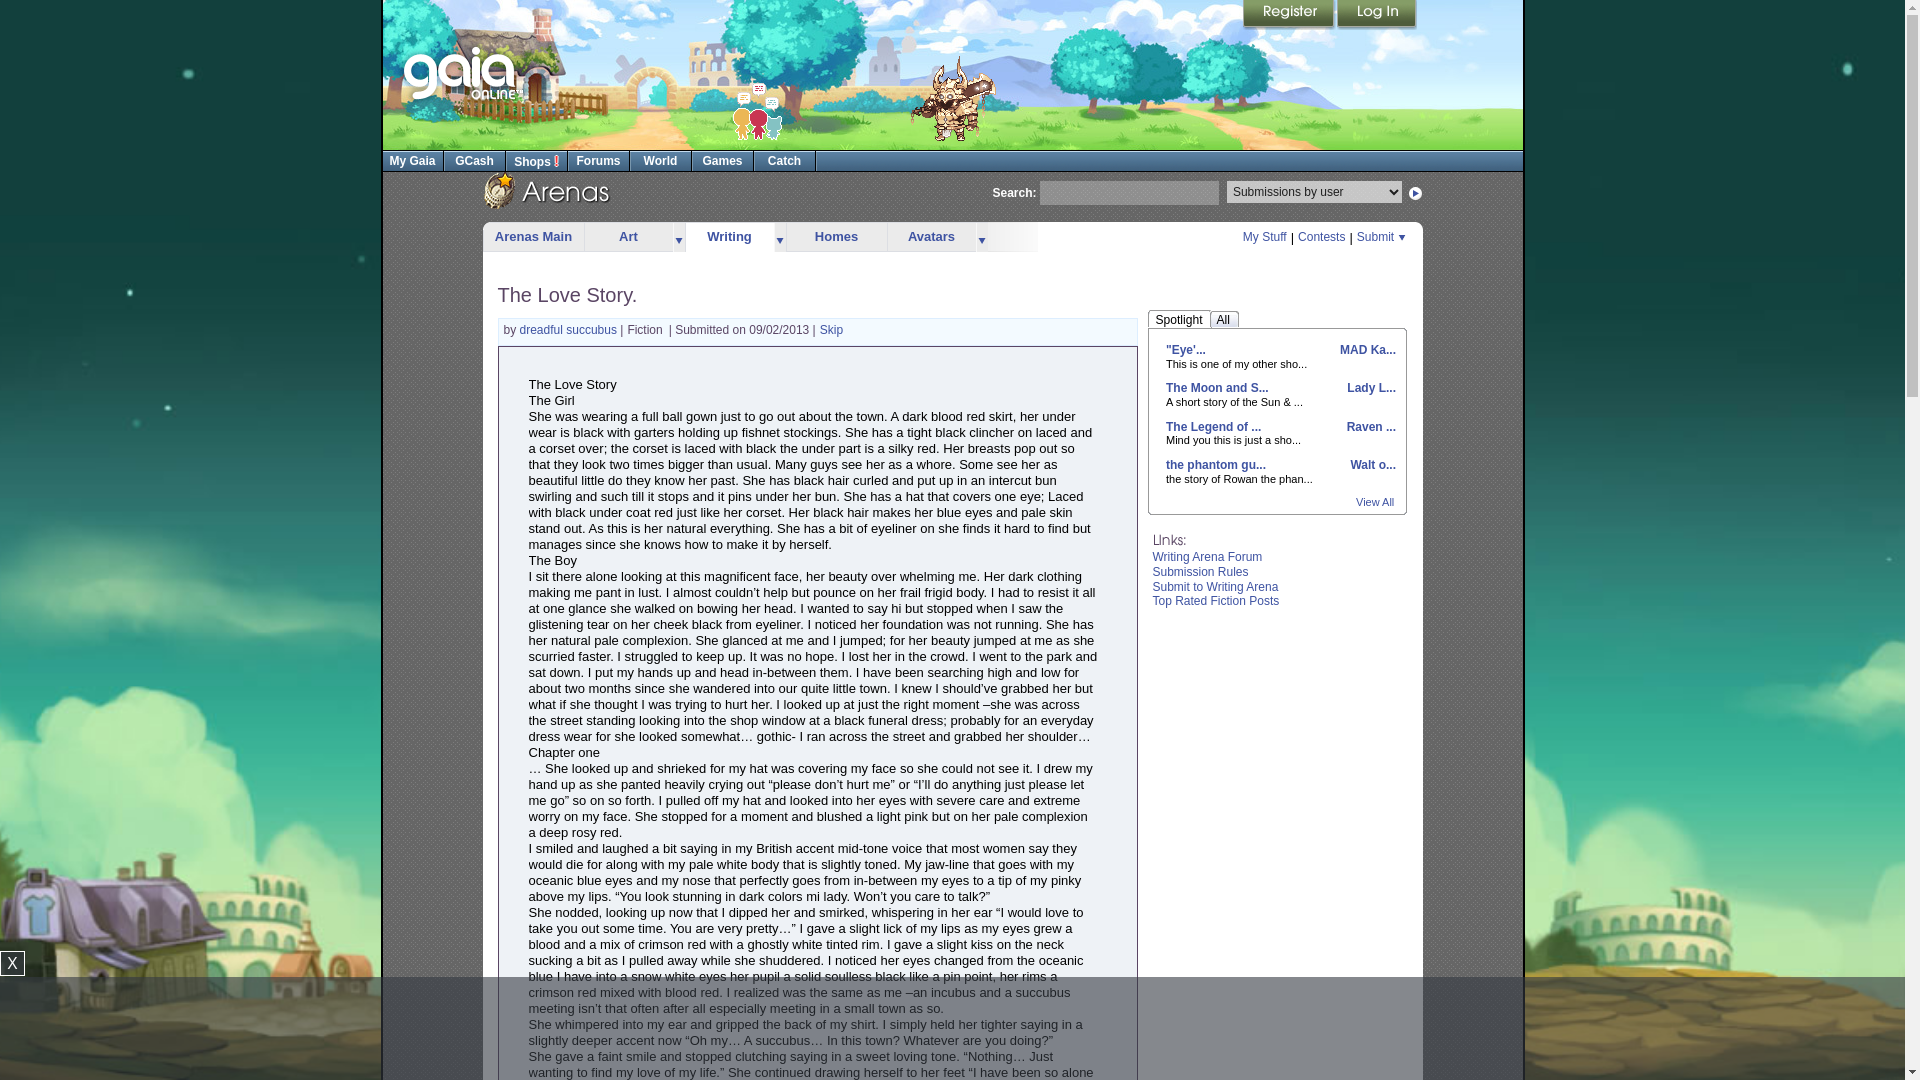 The height and width of the screenshot is (1080, 1920). I want to click on Shops !, so click(536, 160).